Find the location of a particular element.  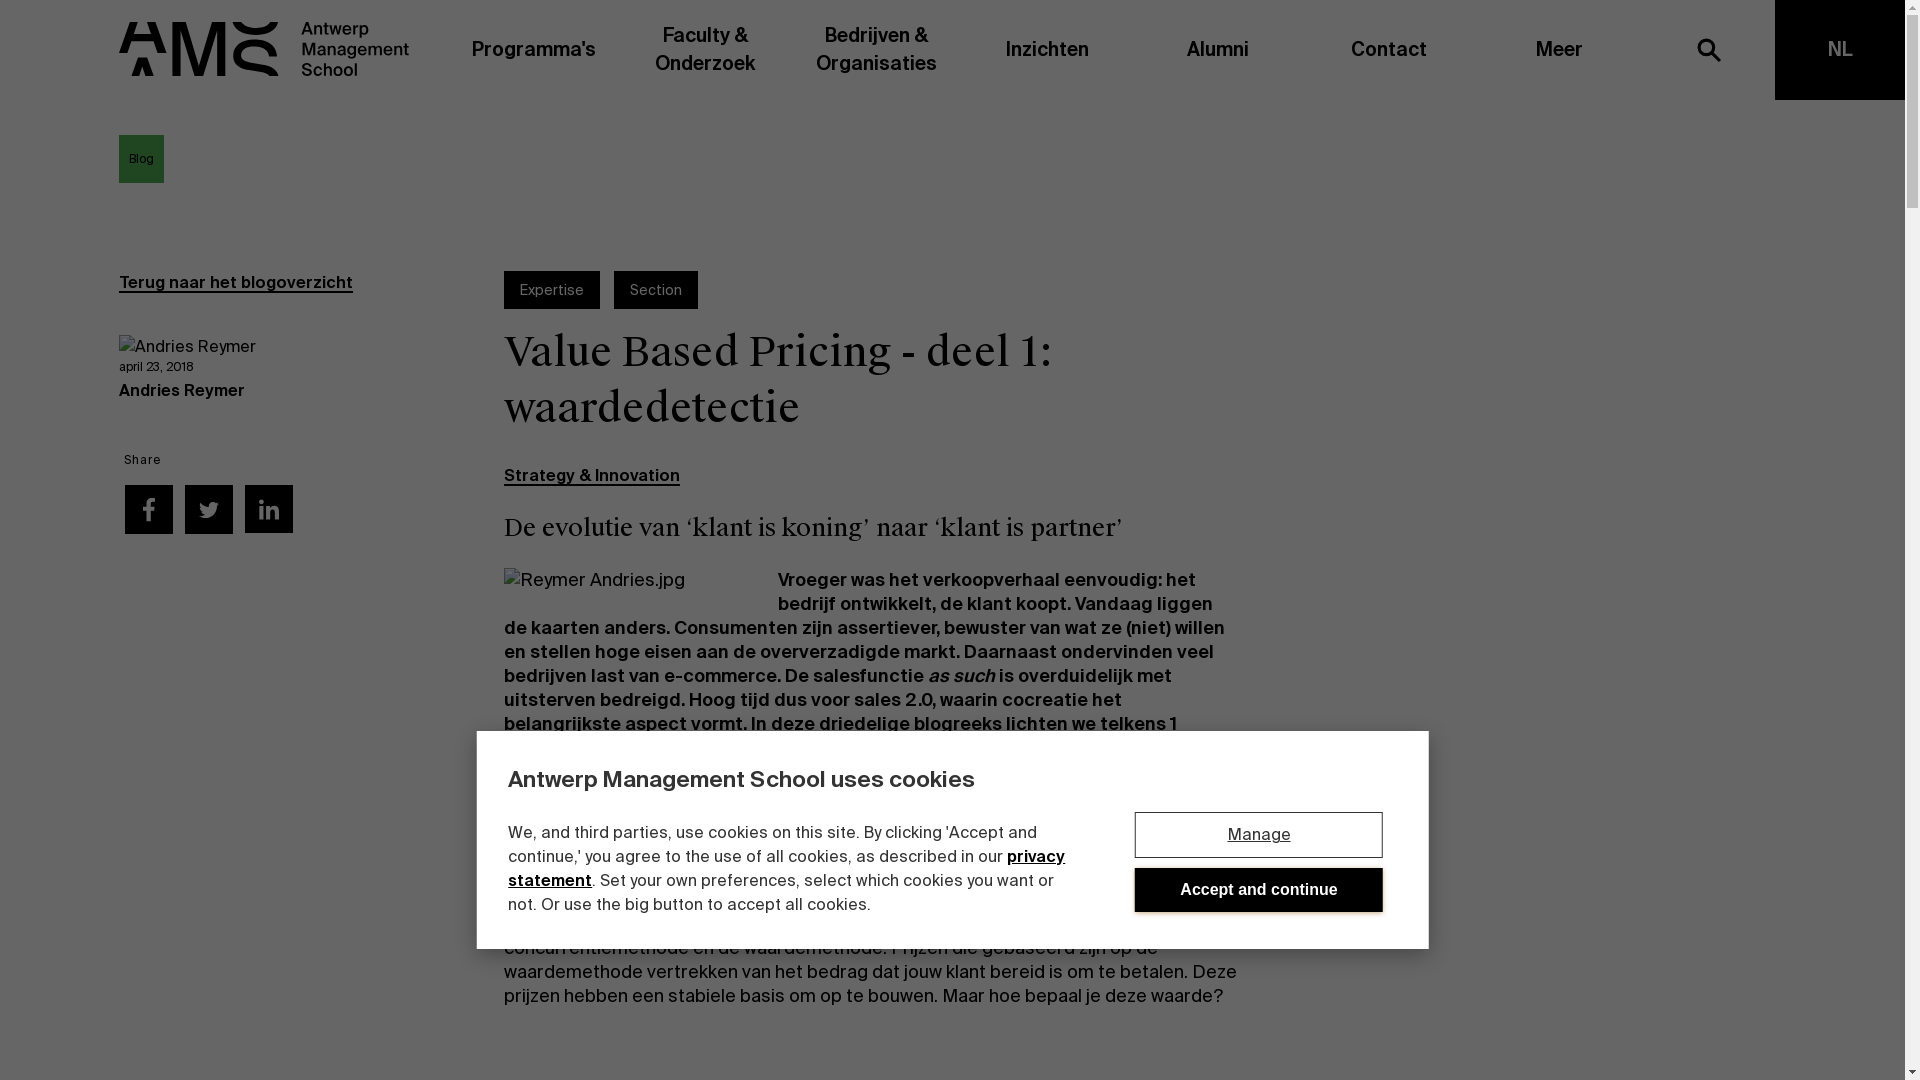

Strategy & Innovation is located at coordinates (592, 476).